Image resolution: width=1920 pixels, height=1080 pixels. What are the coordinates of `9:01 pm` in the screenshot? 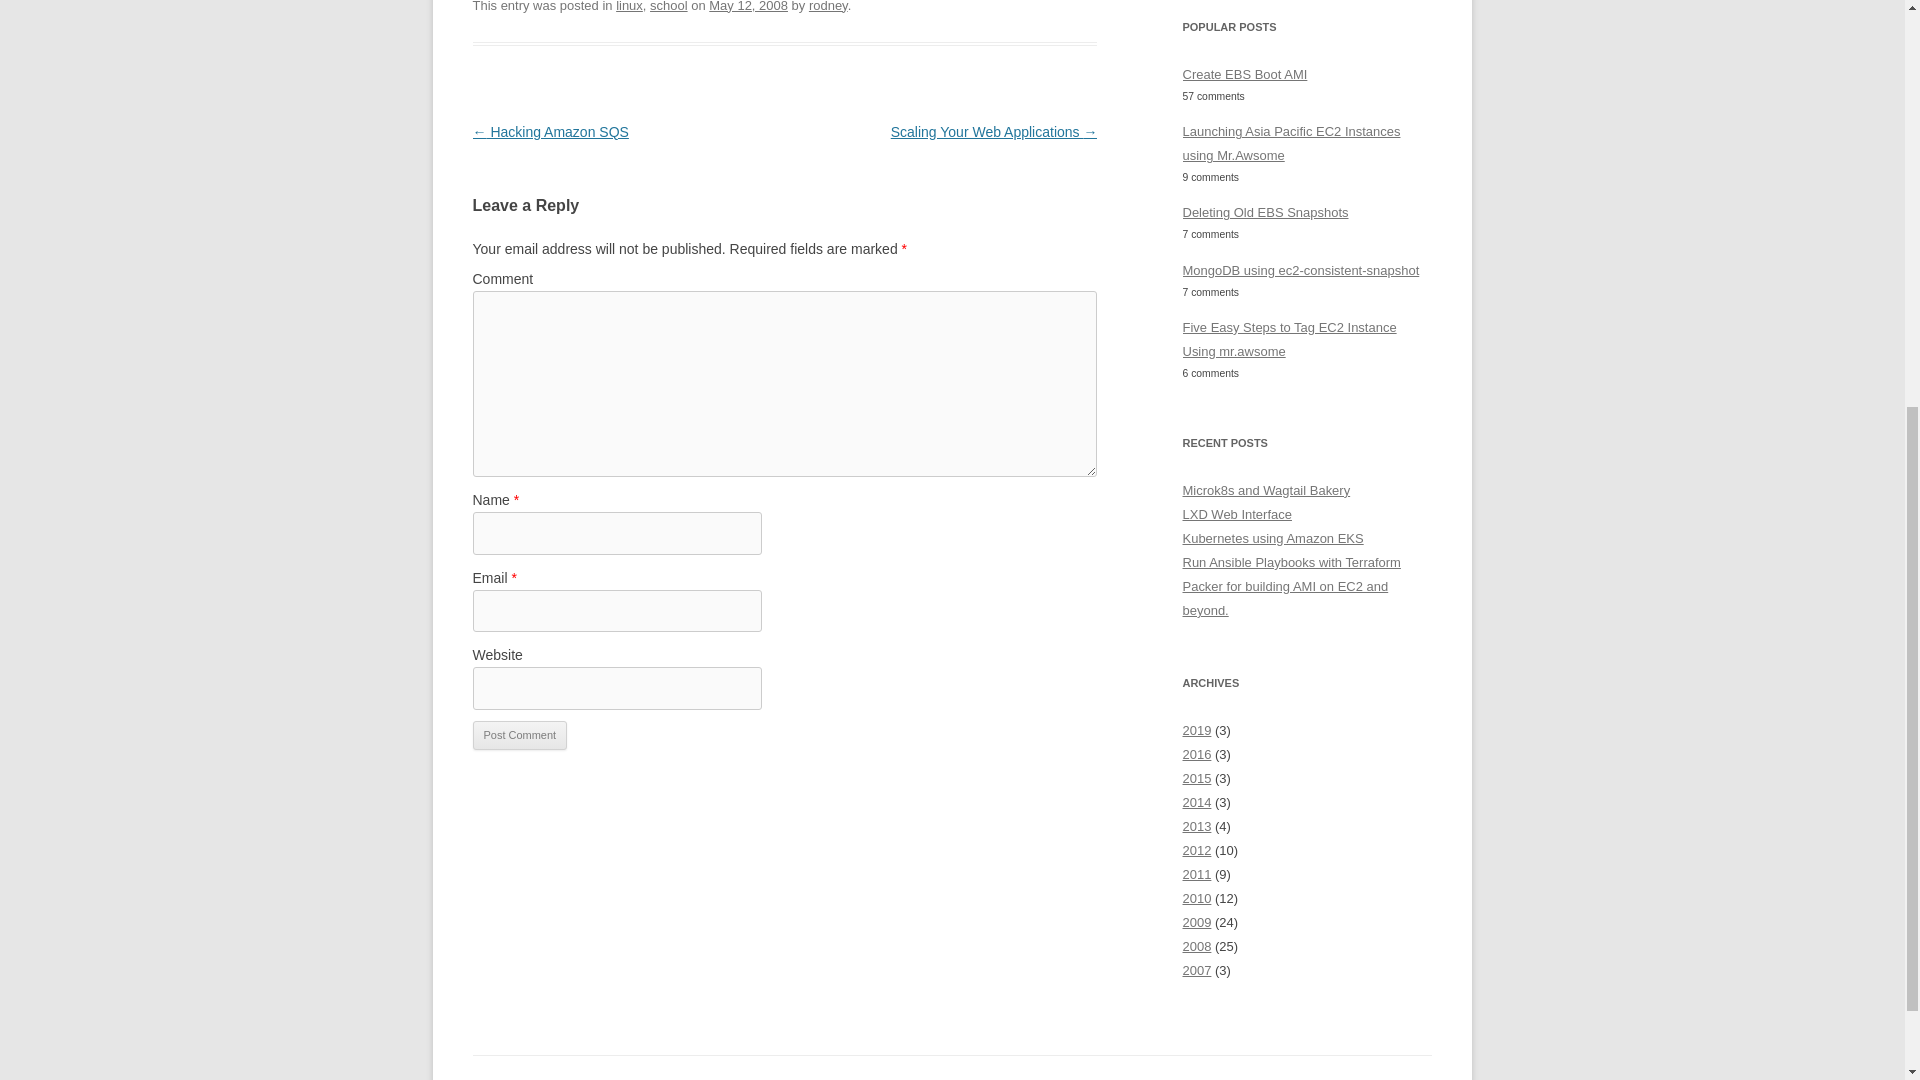 It's located at (748, 6).